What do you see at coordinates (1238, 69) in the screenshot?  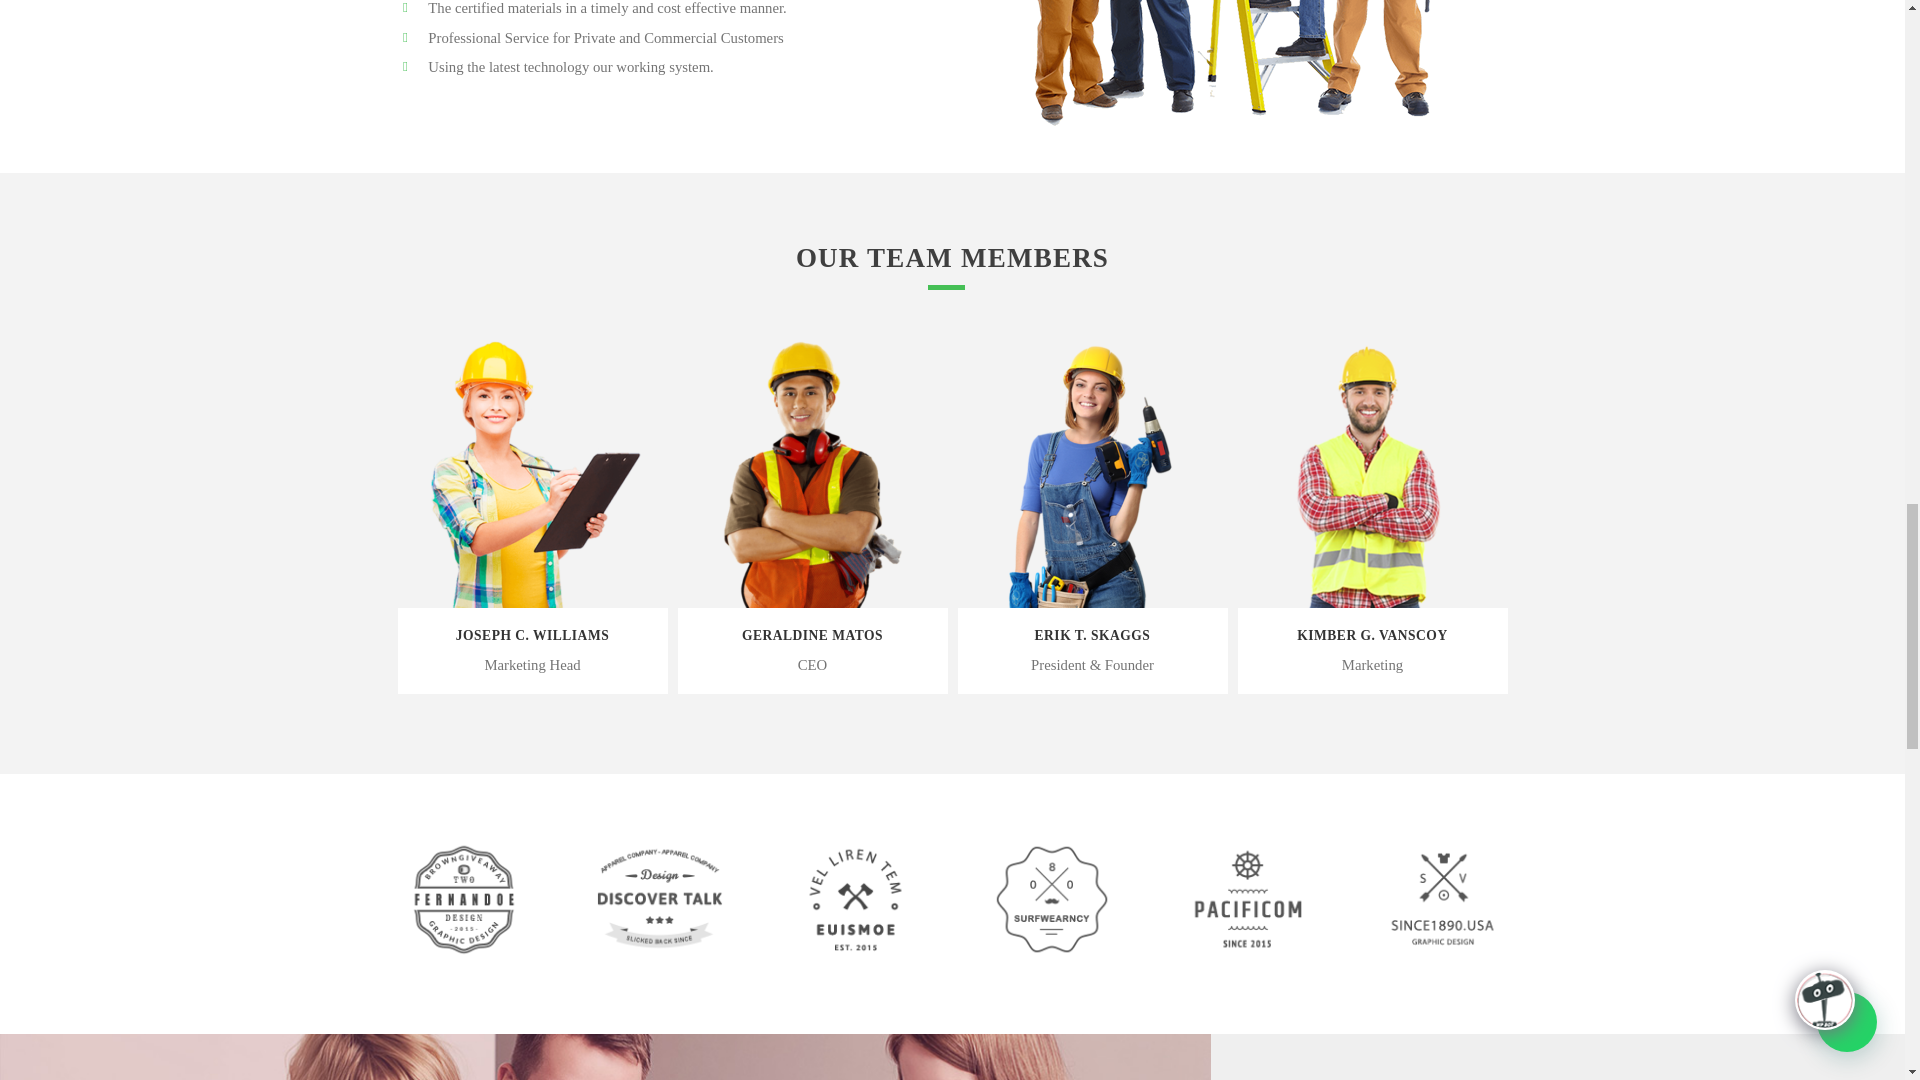 I see `about4` at bounding box center [1238, 69].